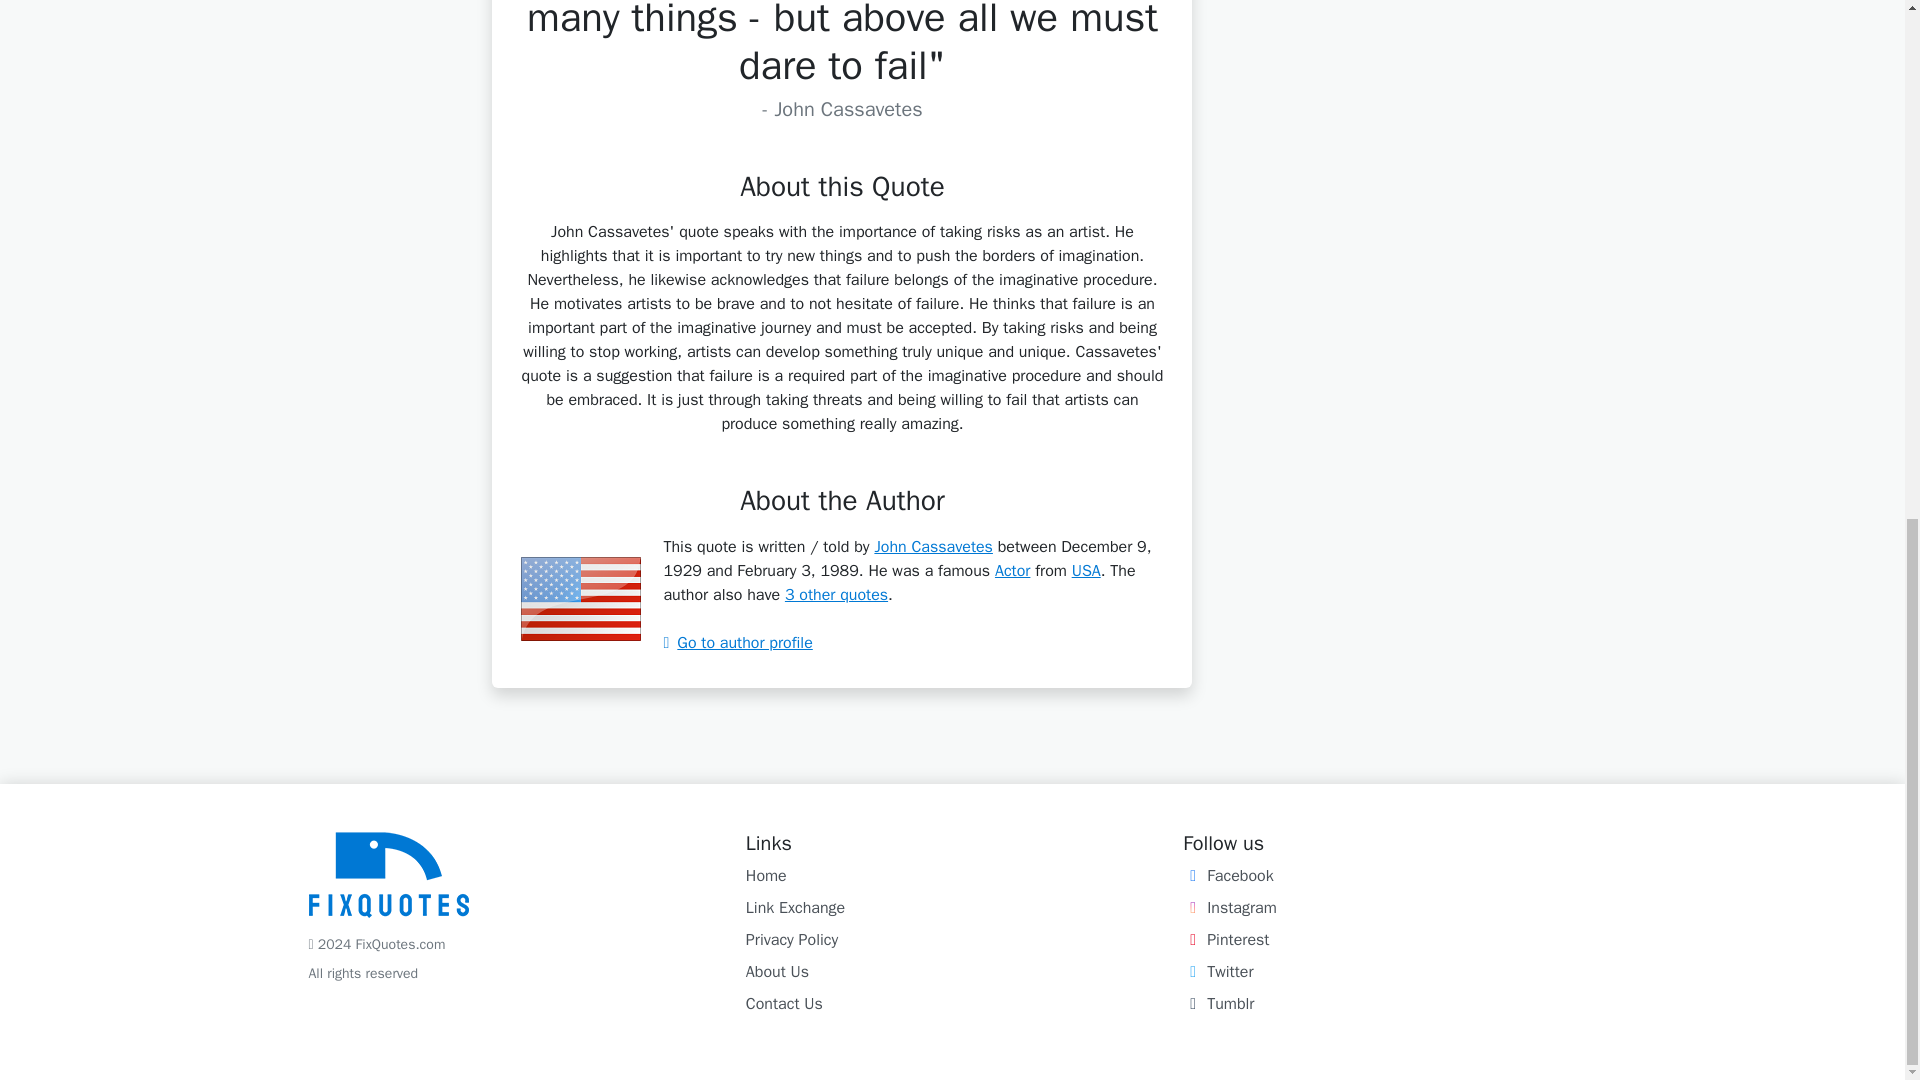 The image size is (1920, 1080). Describe the element at coordinates (795, 908) in the screenshot. I see `Link Exchange` at that location.